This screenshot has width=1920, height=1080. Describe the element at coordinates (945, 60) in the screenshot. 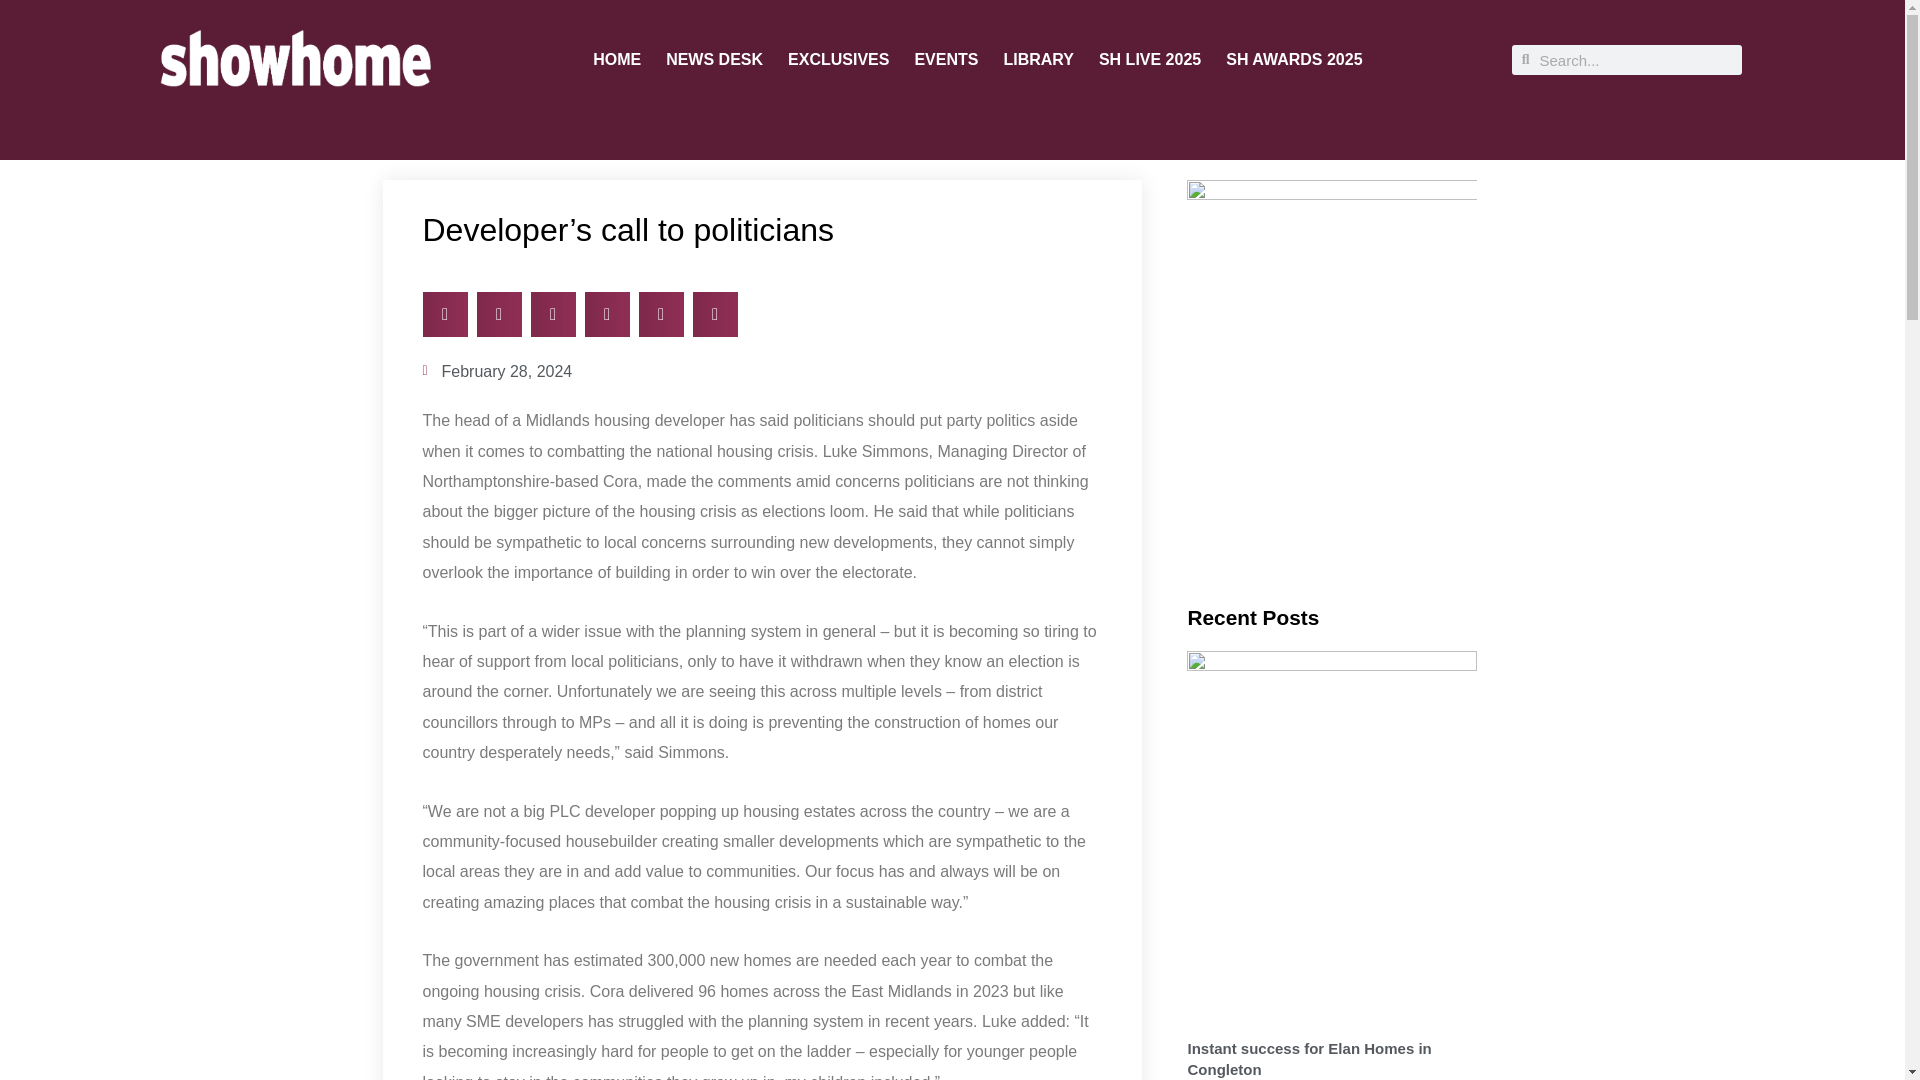

I see `EVENTS` at that location.